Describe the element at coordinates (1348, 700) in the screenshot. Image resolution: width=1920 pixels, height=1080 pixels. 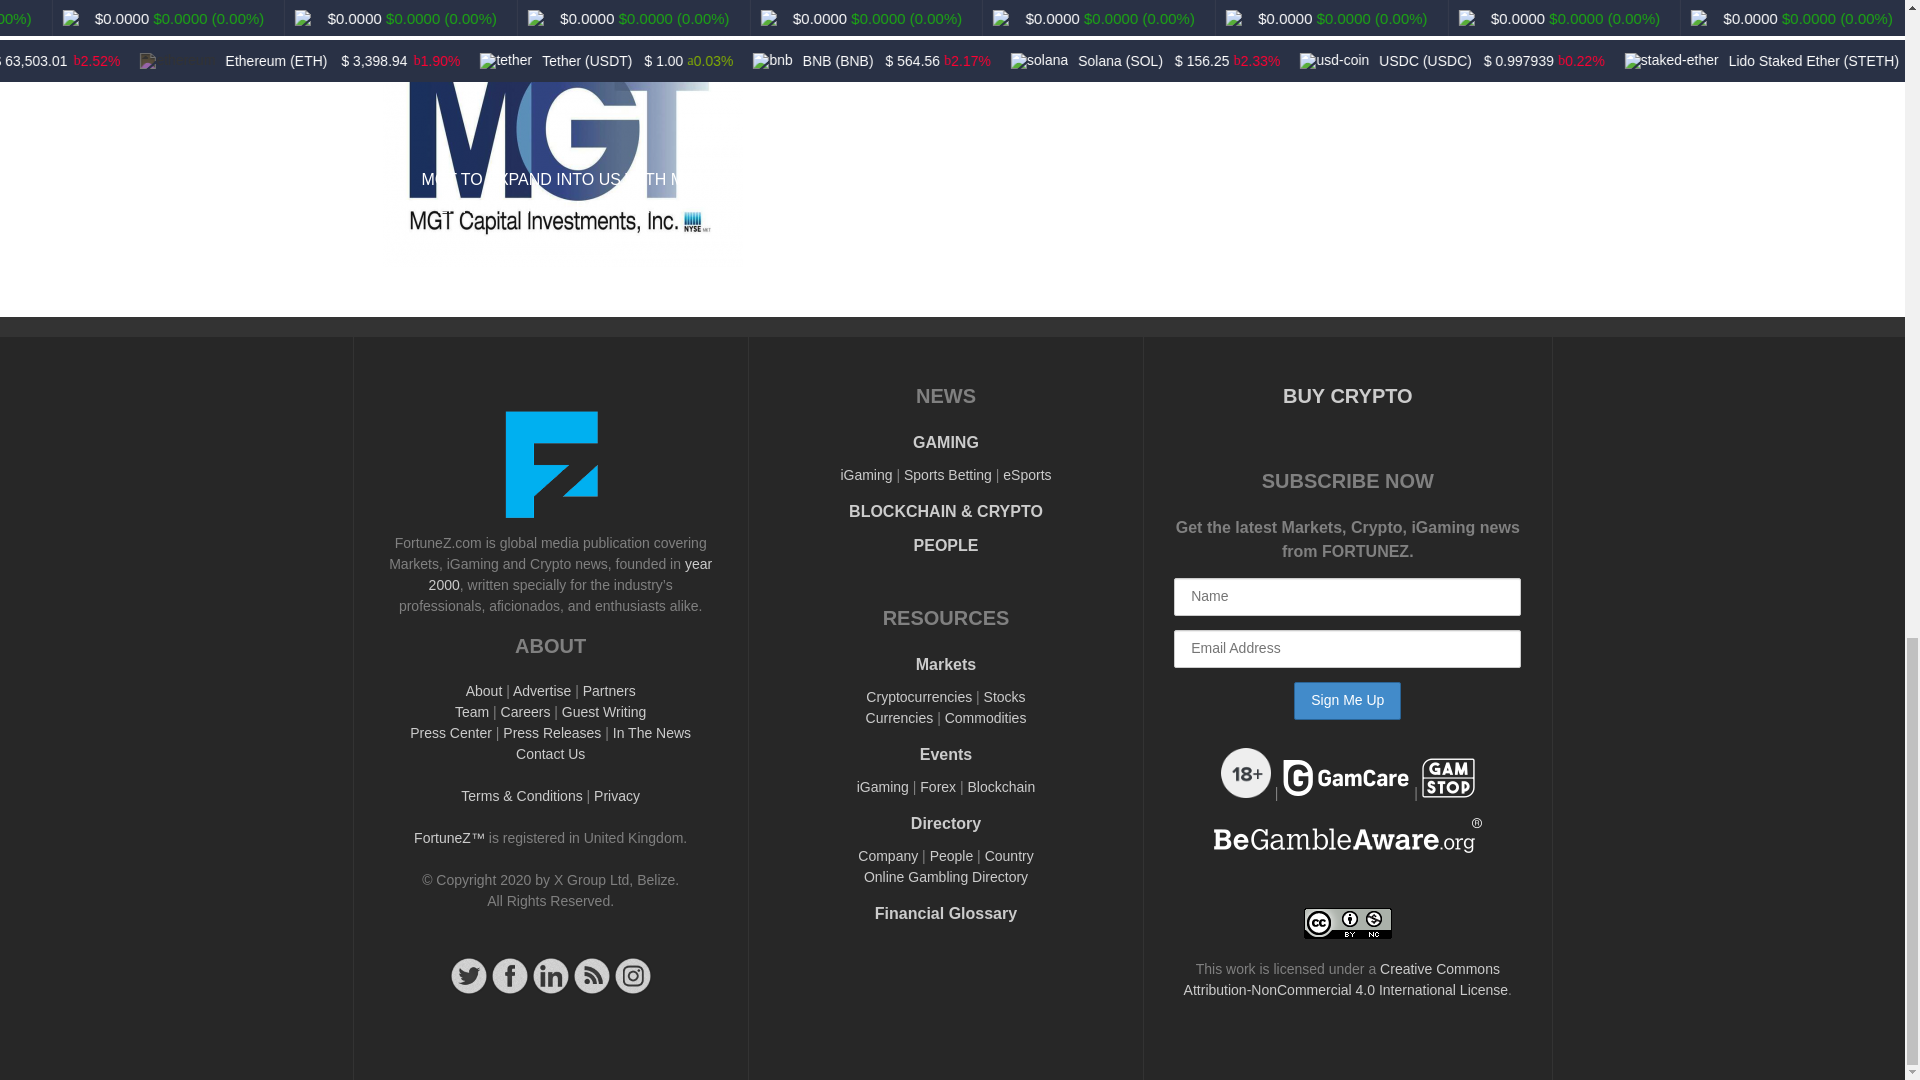
I see `Sign Me Up` at that location.